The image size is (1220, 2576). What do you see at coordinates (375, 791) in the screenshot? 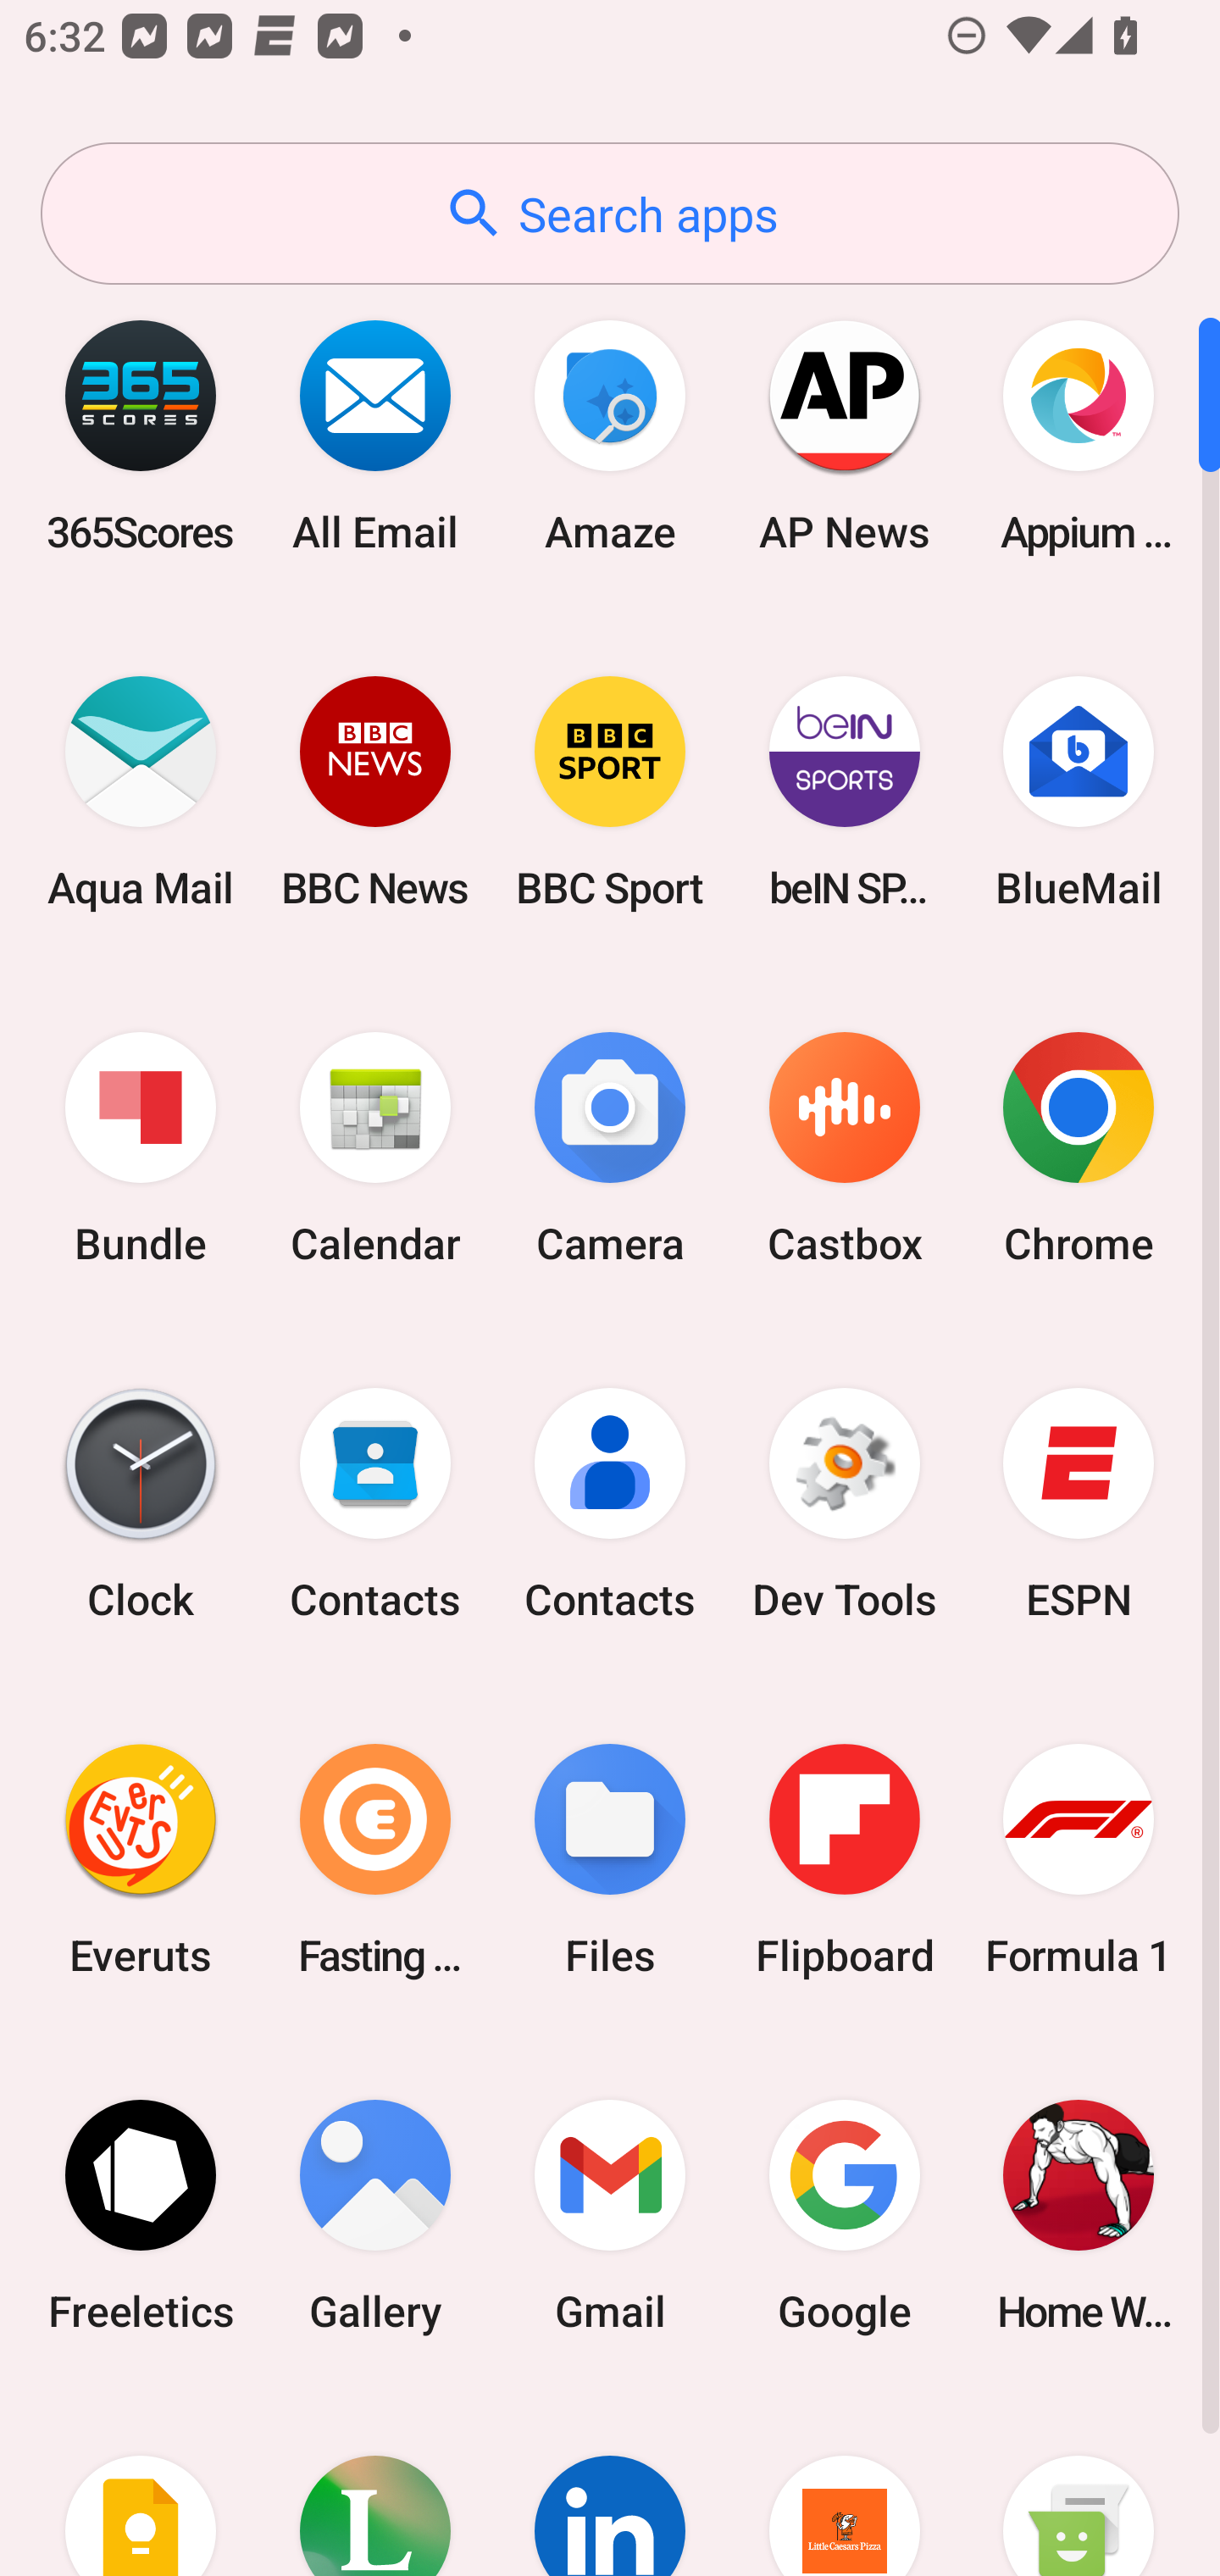
I see `BBC News` at bounding box center [375, 791].